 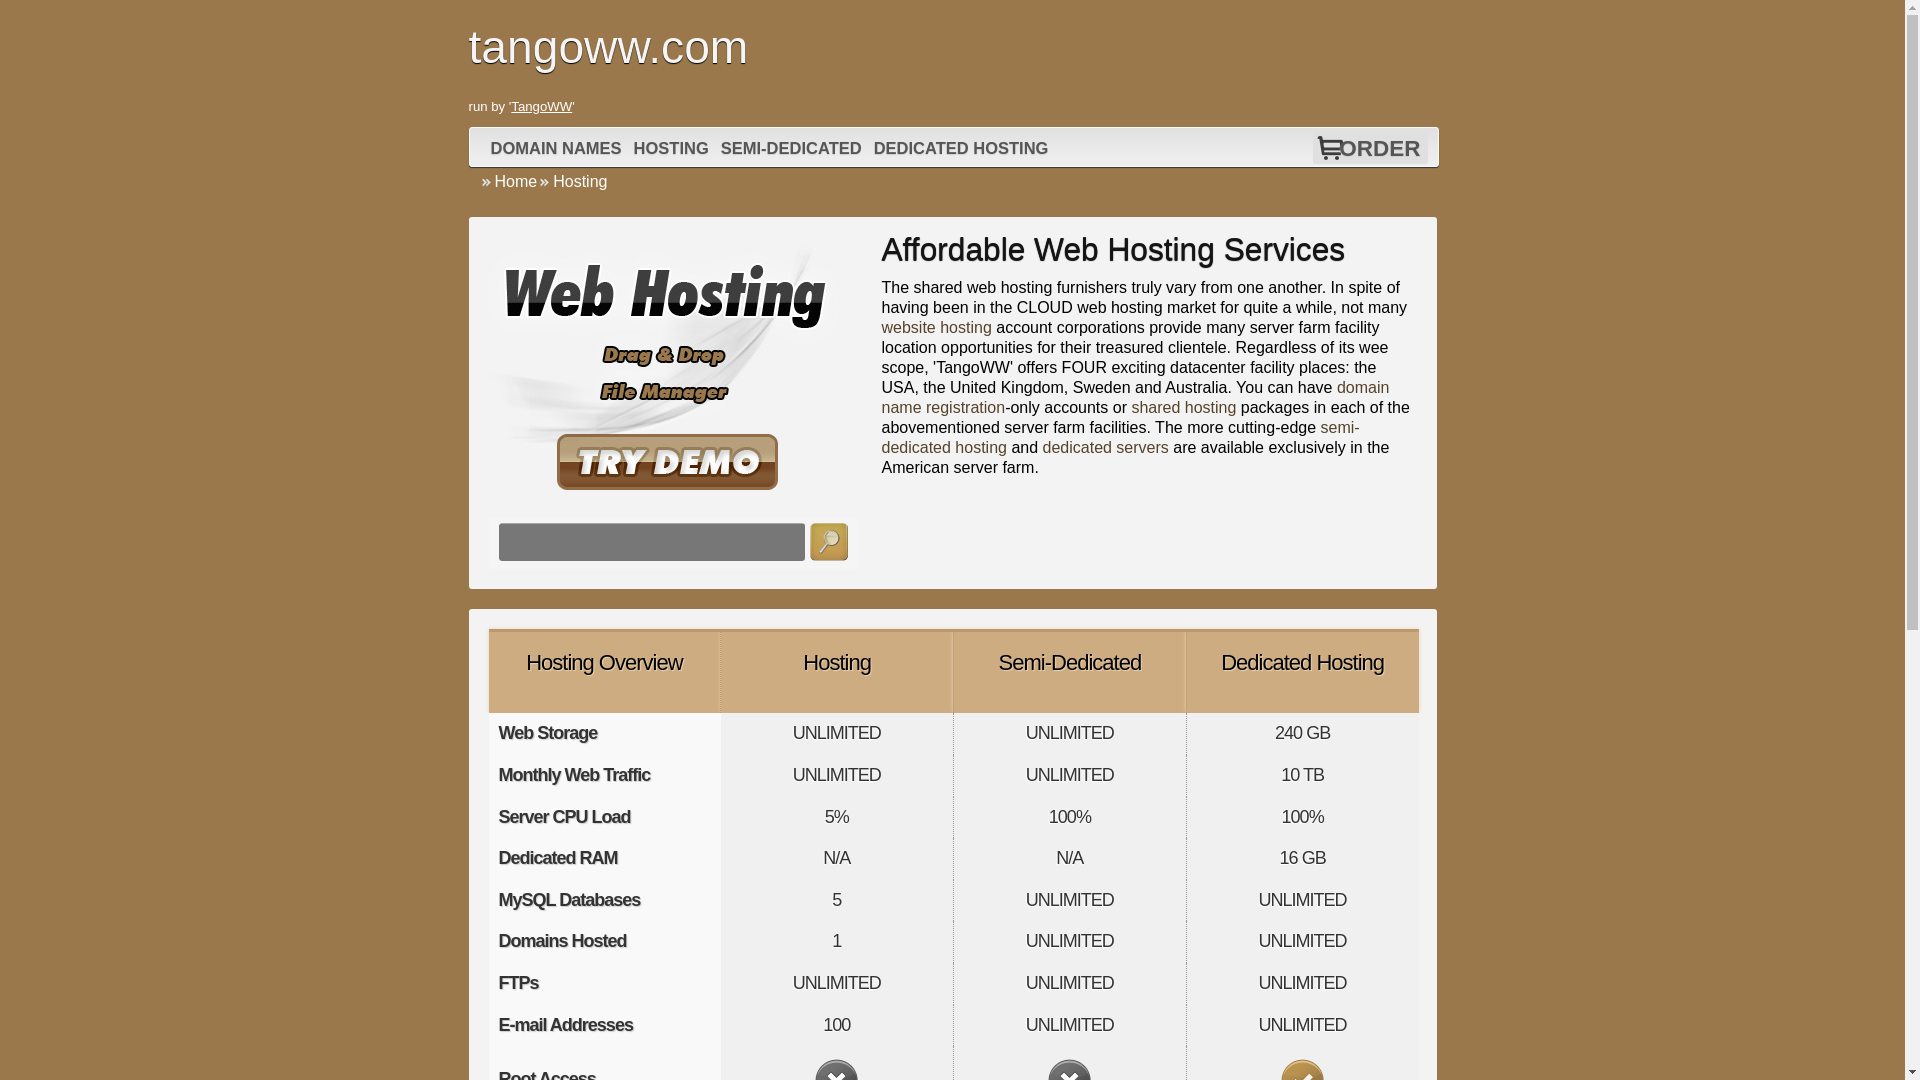 I want to click on DOMAIN NAMES, so click(x=556, y=148).